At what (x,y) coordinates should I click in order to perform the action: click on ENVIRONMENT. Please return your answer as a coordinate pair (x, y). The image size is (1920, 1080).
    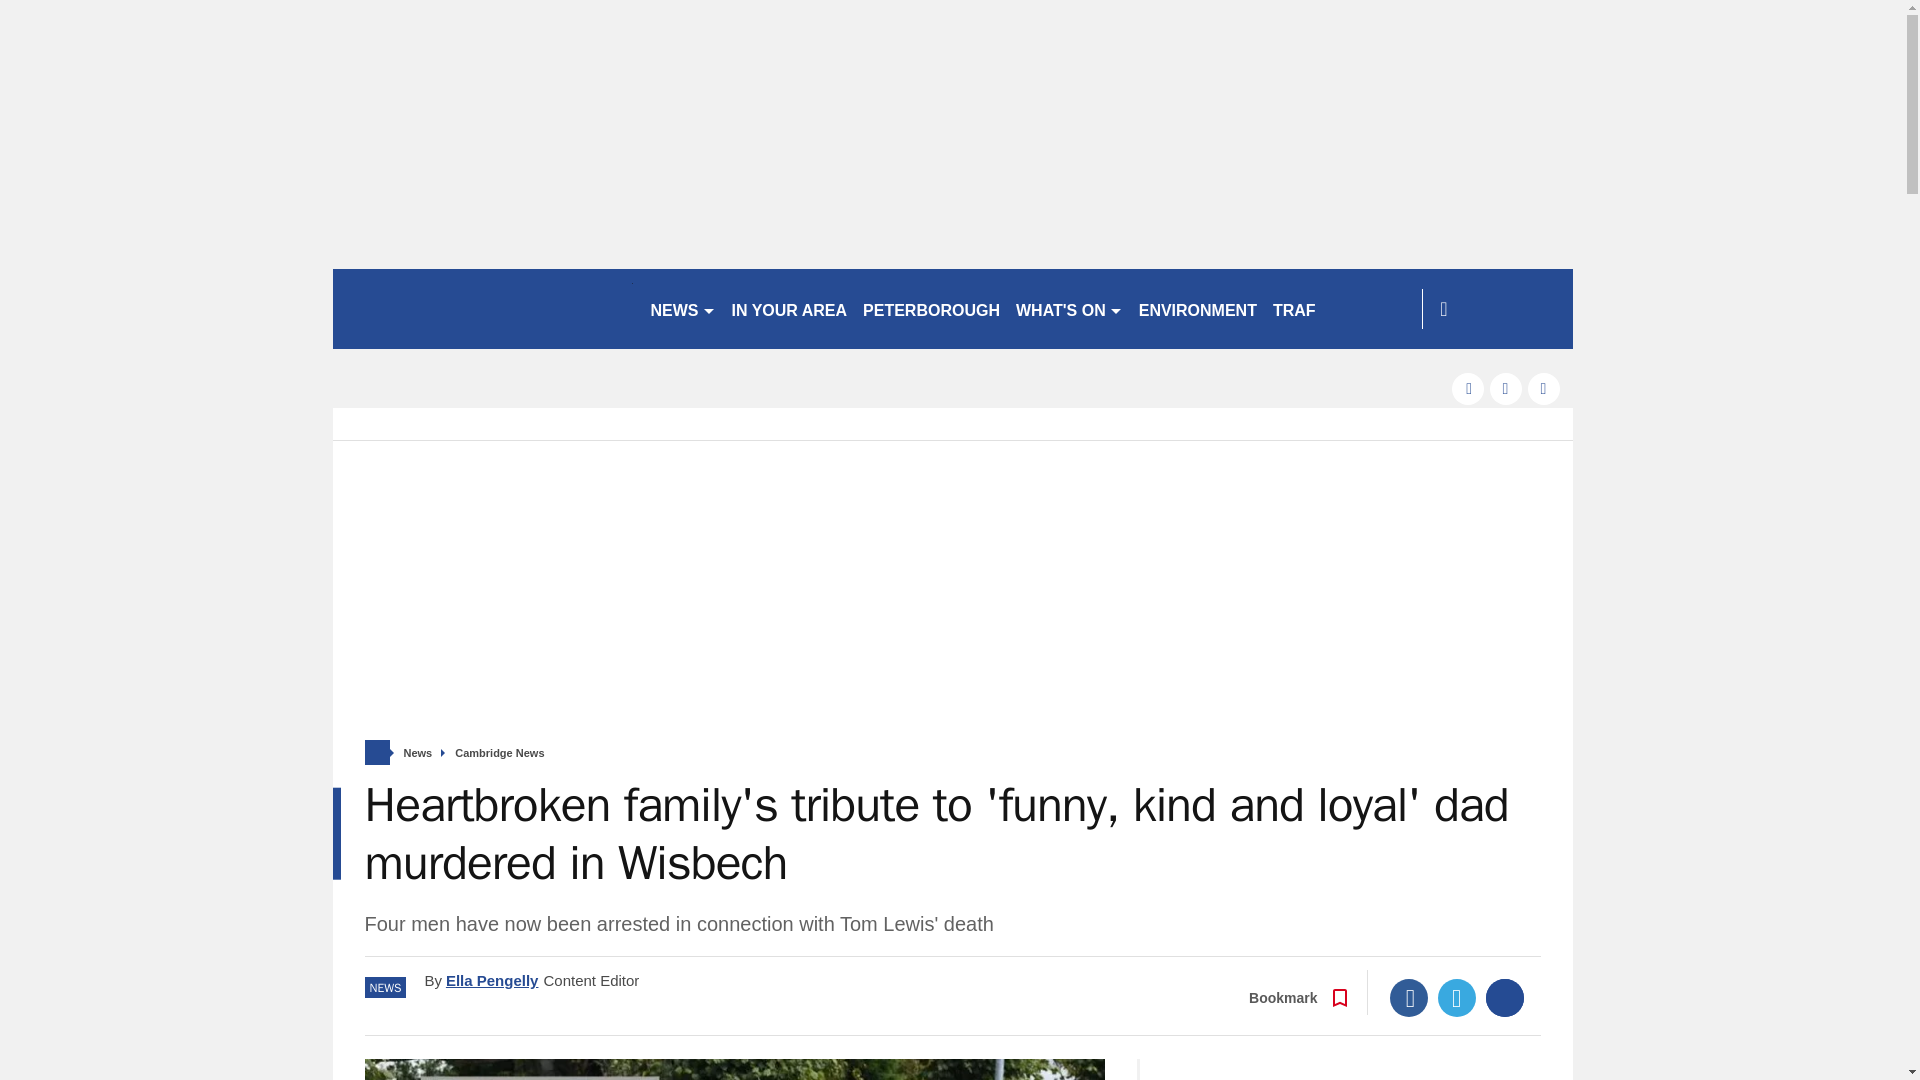
    Looking at the image, I should click on (1198, 308).